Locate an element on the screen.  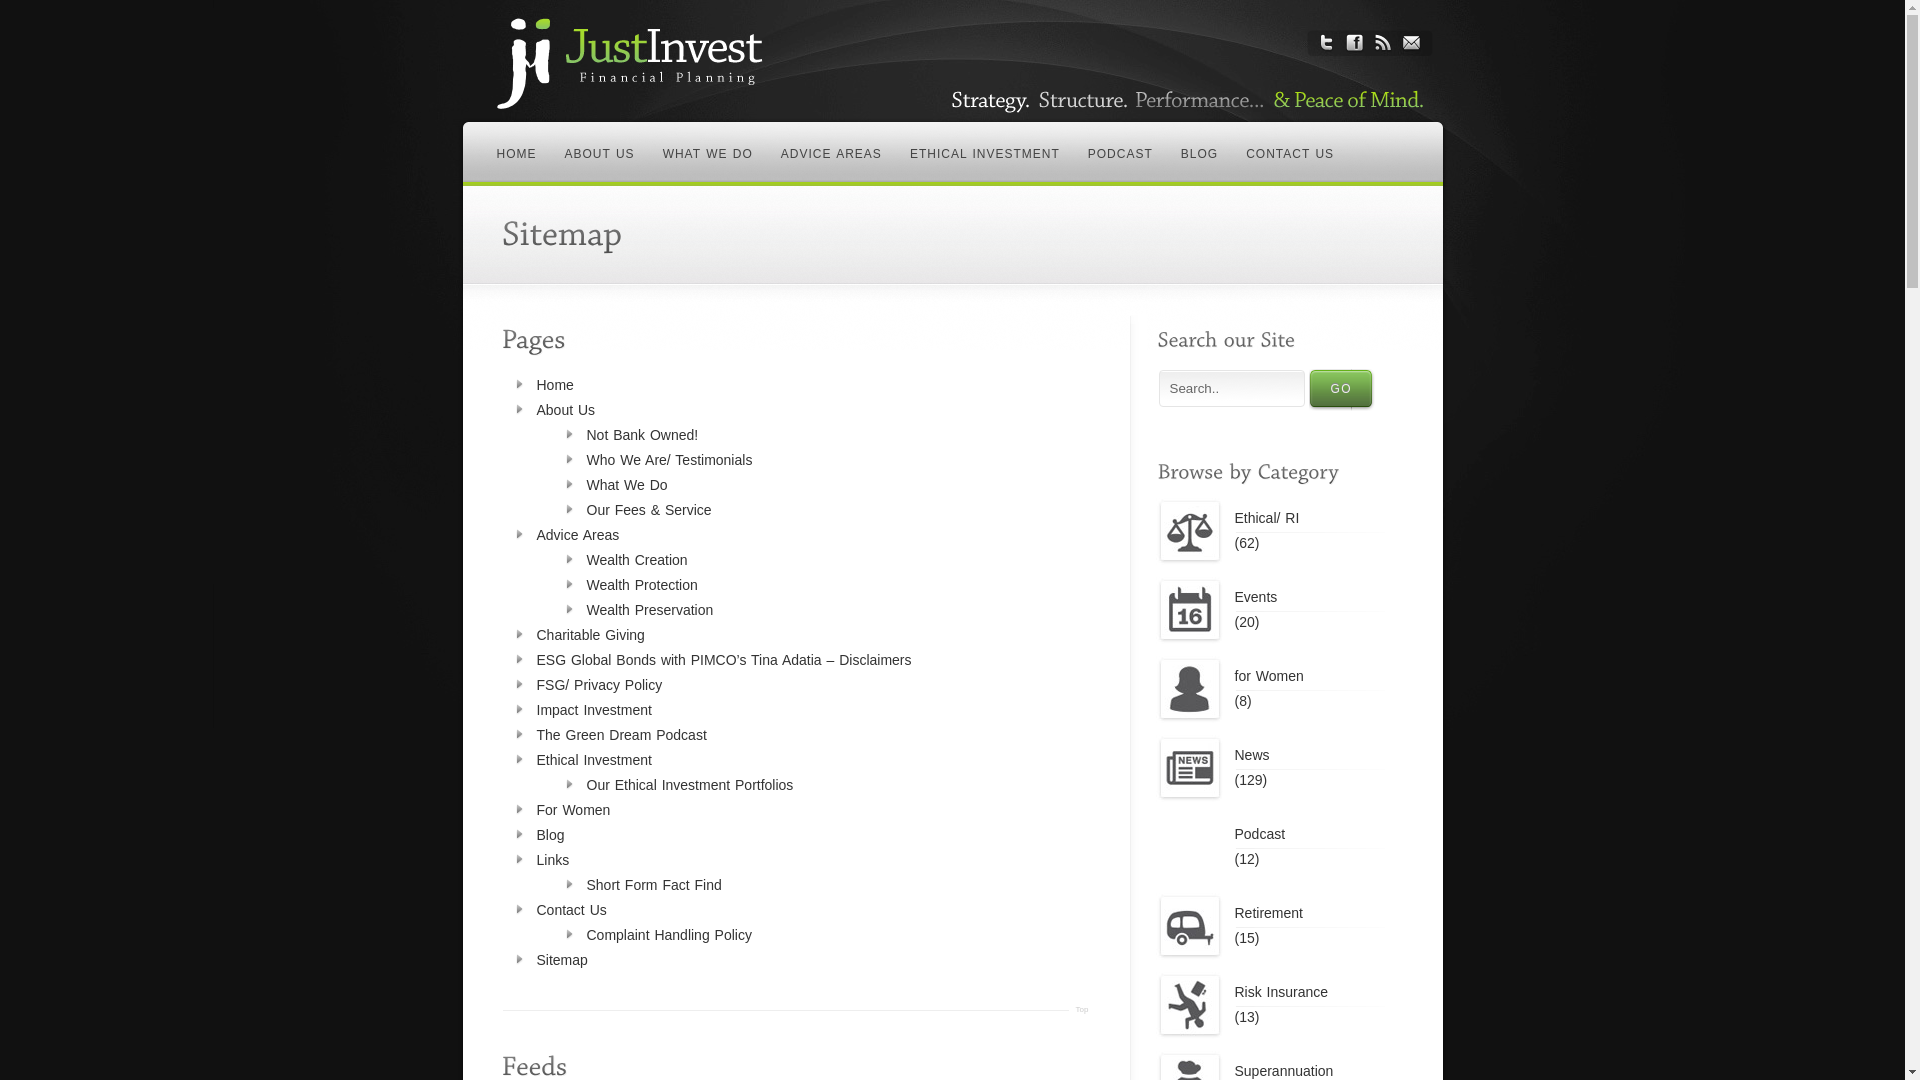
Wealth Creation is located at coordinates (636, 560).